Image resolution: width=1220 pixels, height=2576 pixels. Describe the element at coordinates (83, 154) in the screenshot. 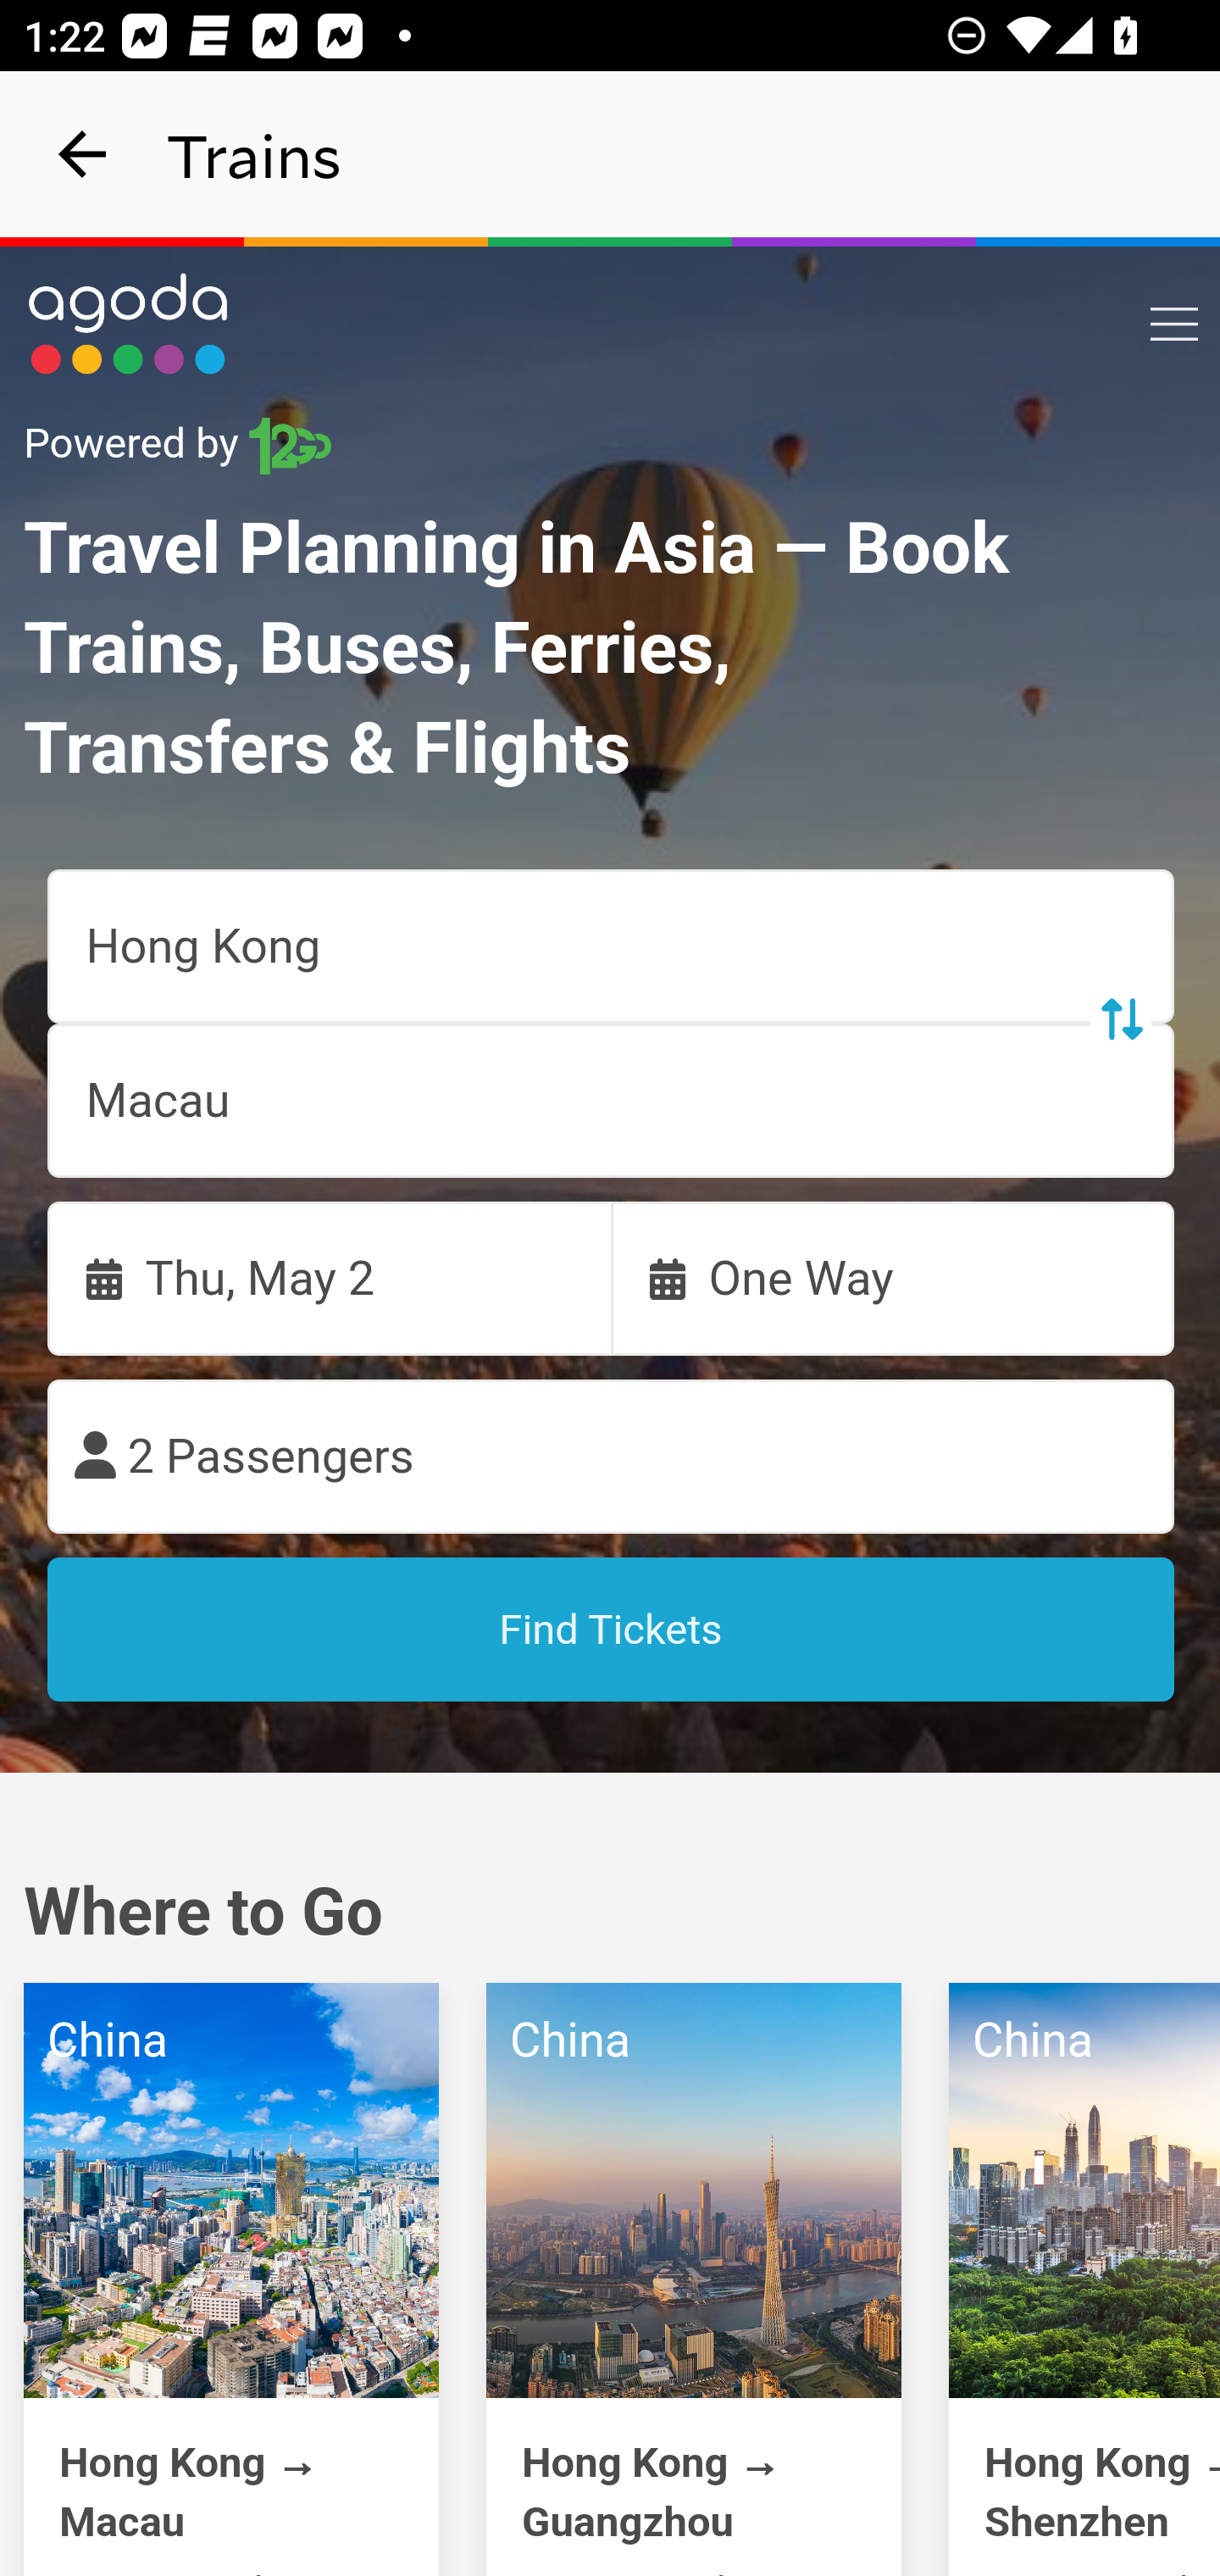

I see `navigation_button` at that location.